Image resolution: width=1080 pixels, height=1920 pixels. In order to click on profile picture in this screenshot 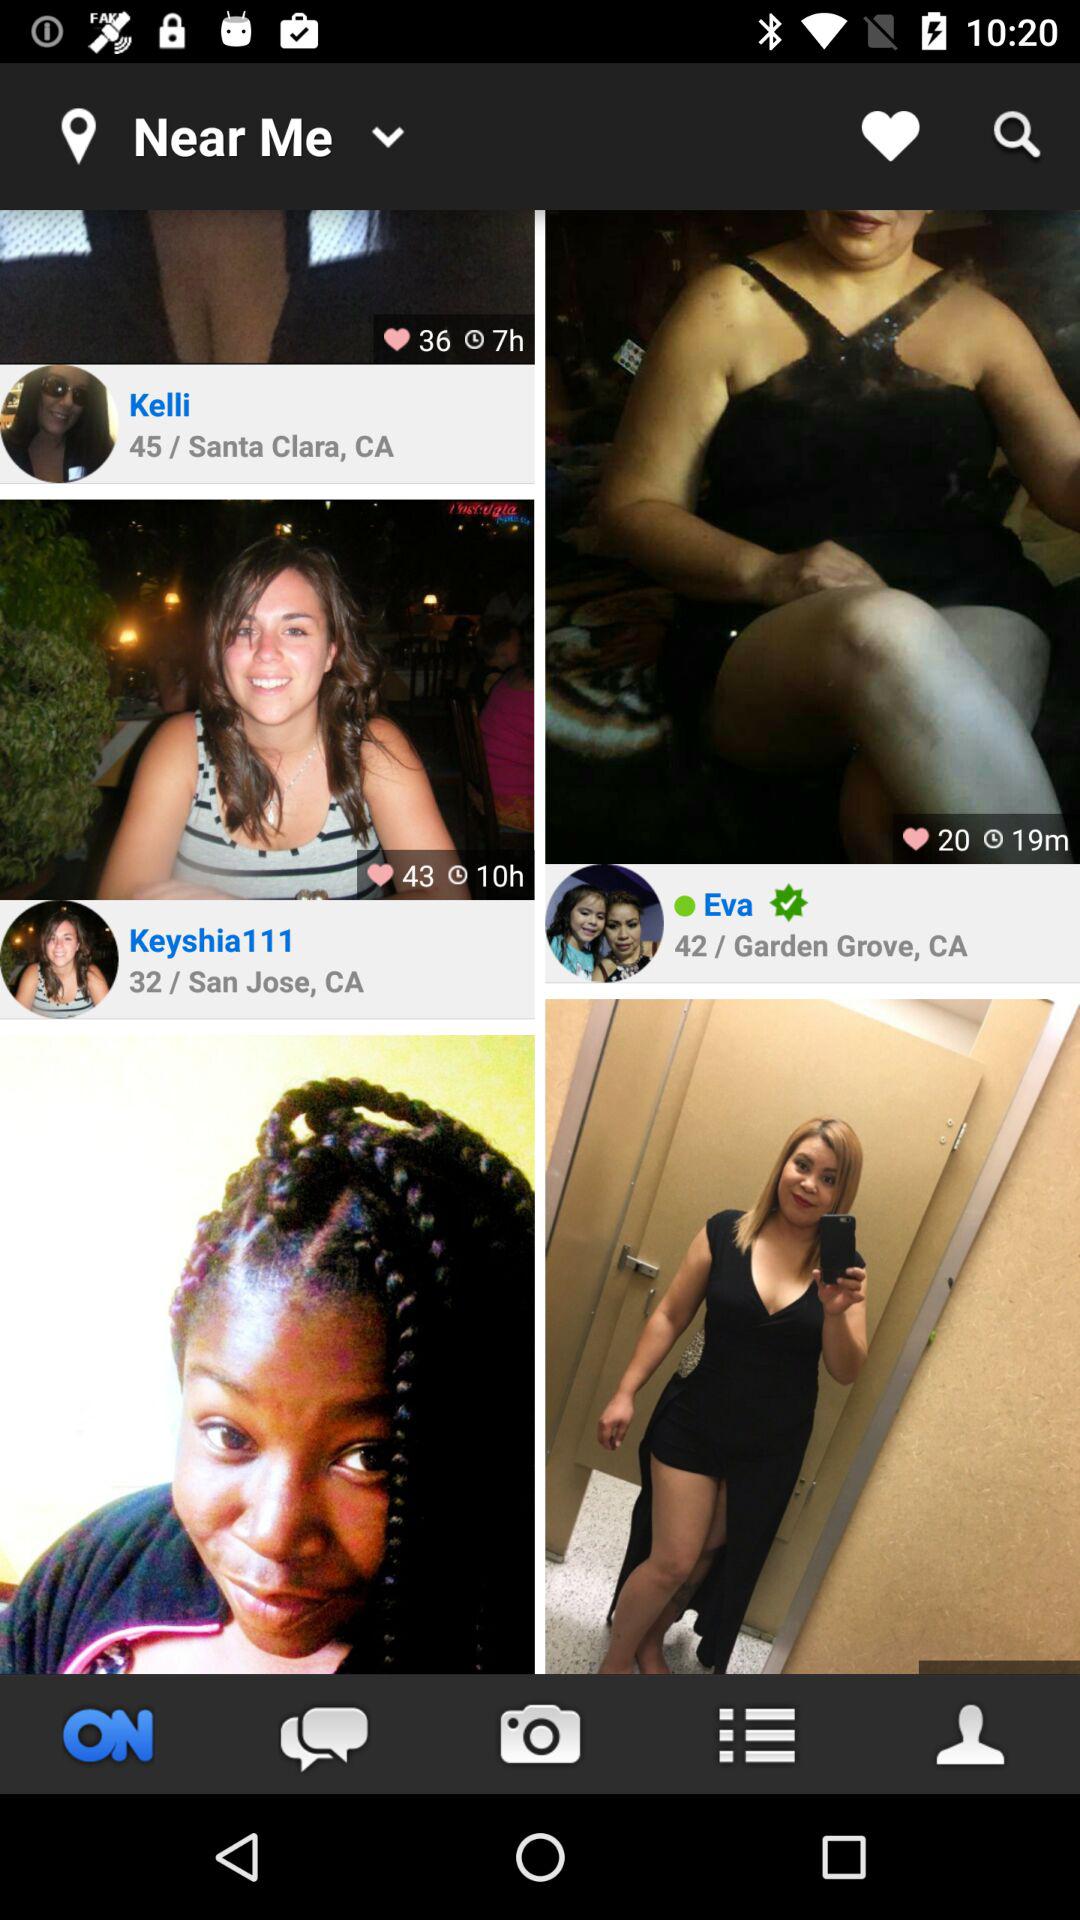, I will do `click(59, 959)`.